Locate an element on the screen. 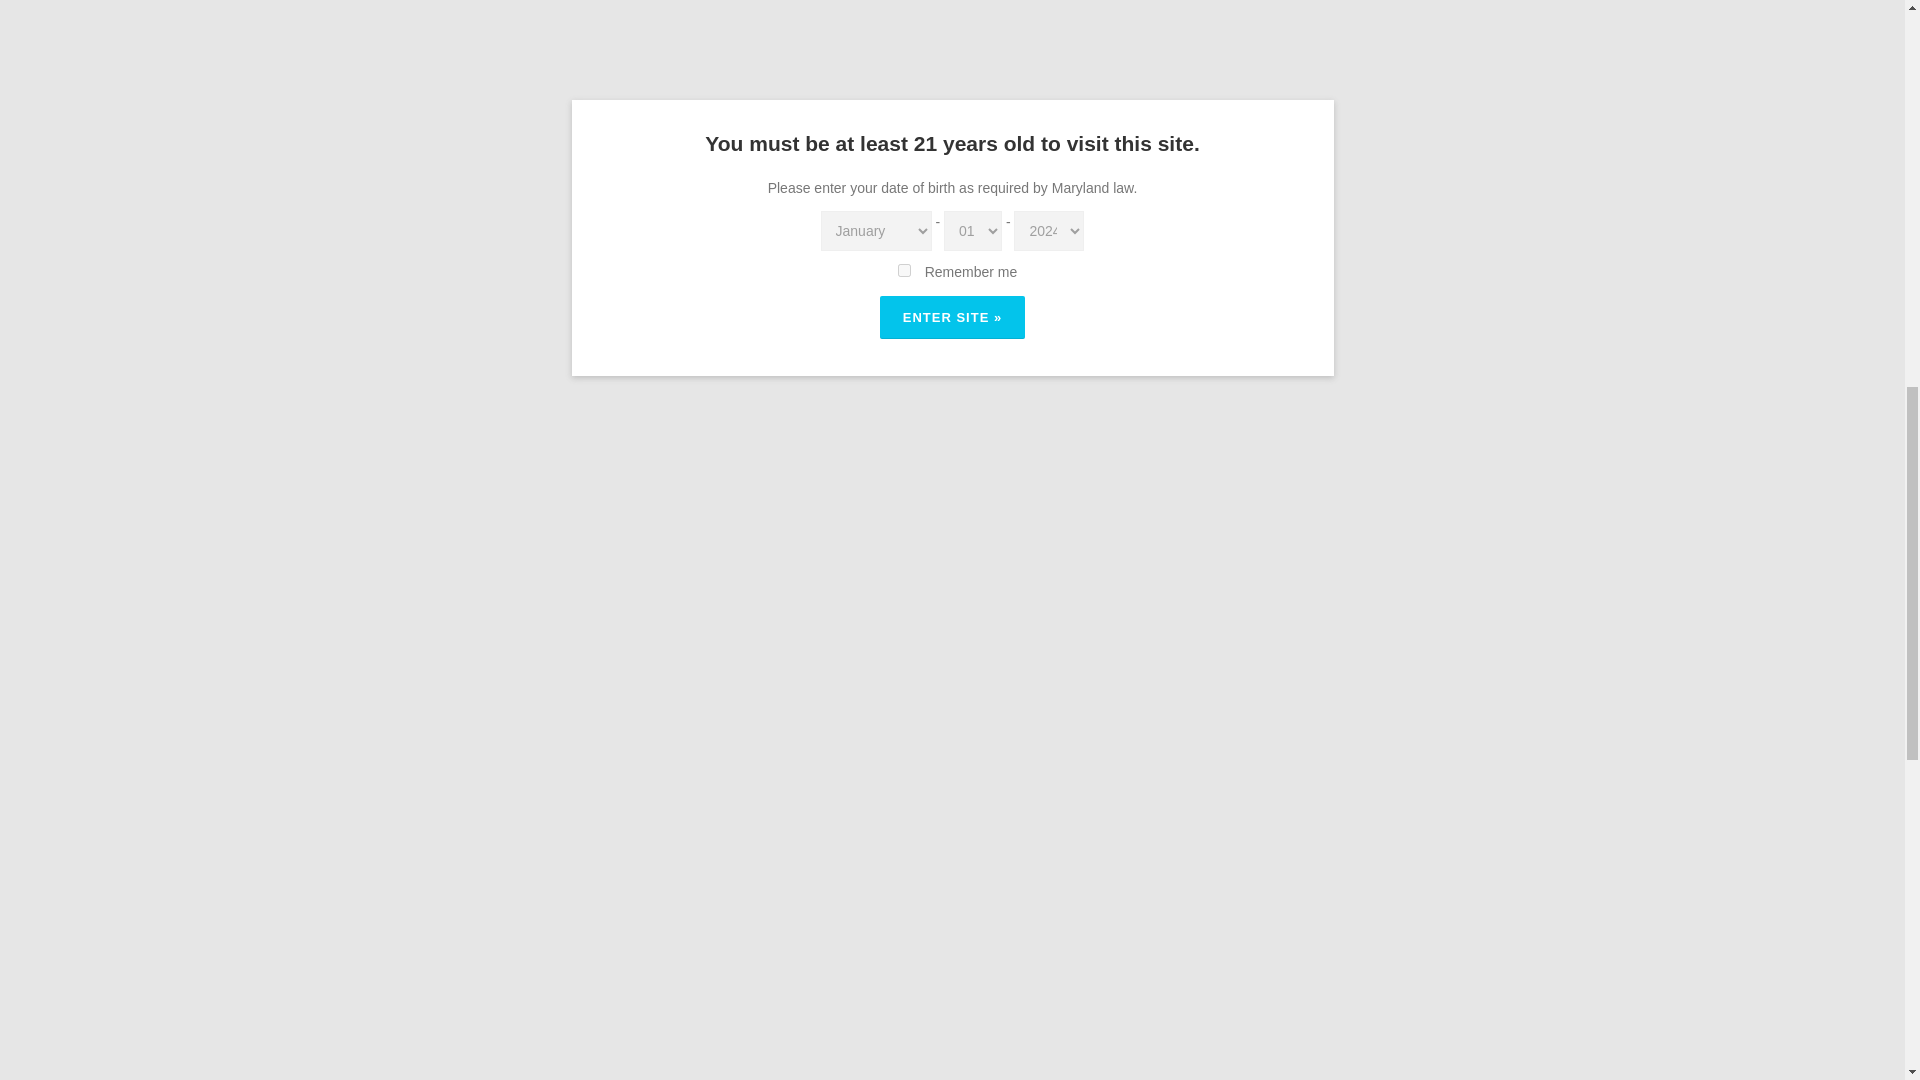  NEWSLETTER is located at coordinates (674, 732).